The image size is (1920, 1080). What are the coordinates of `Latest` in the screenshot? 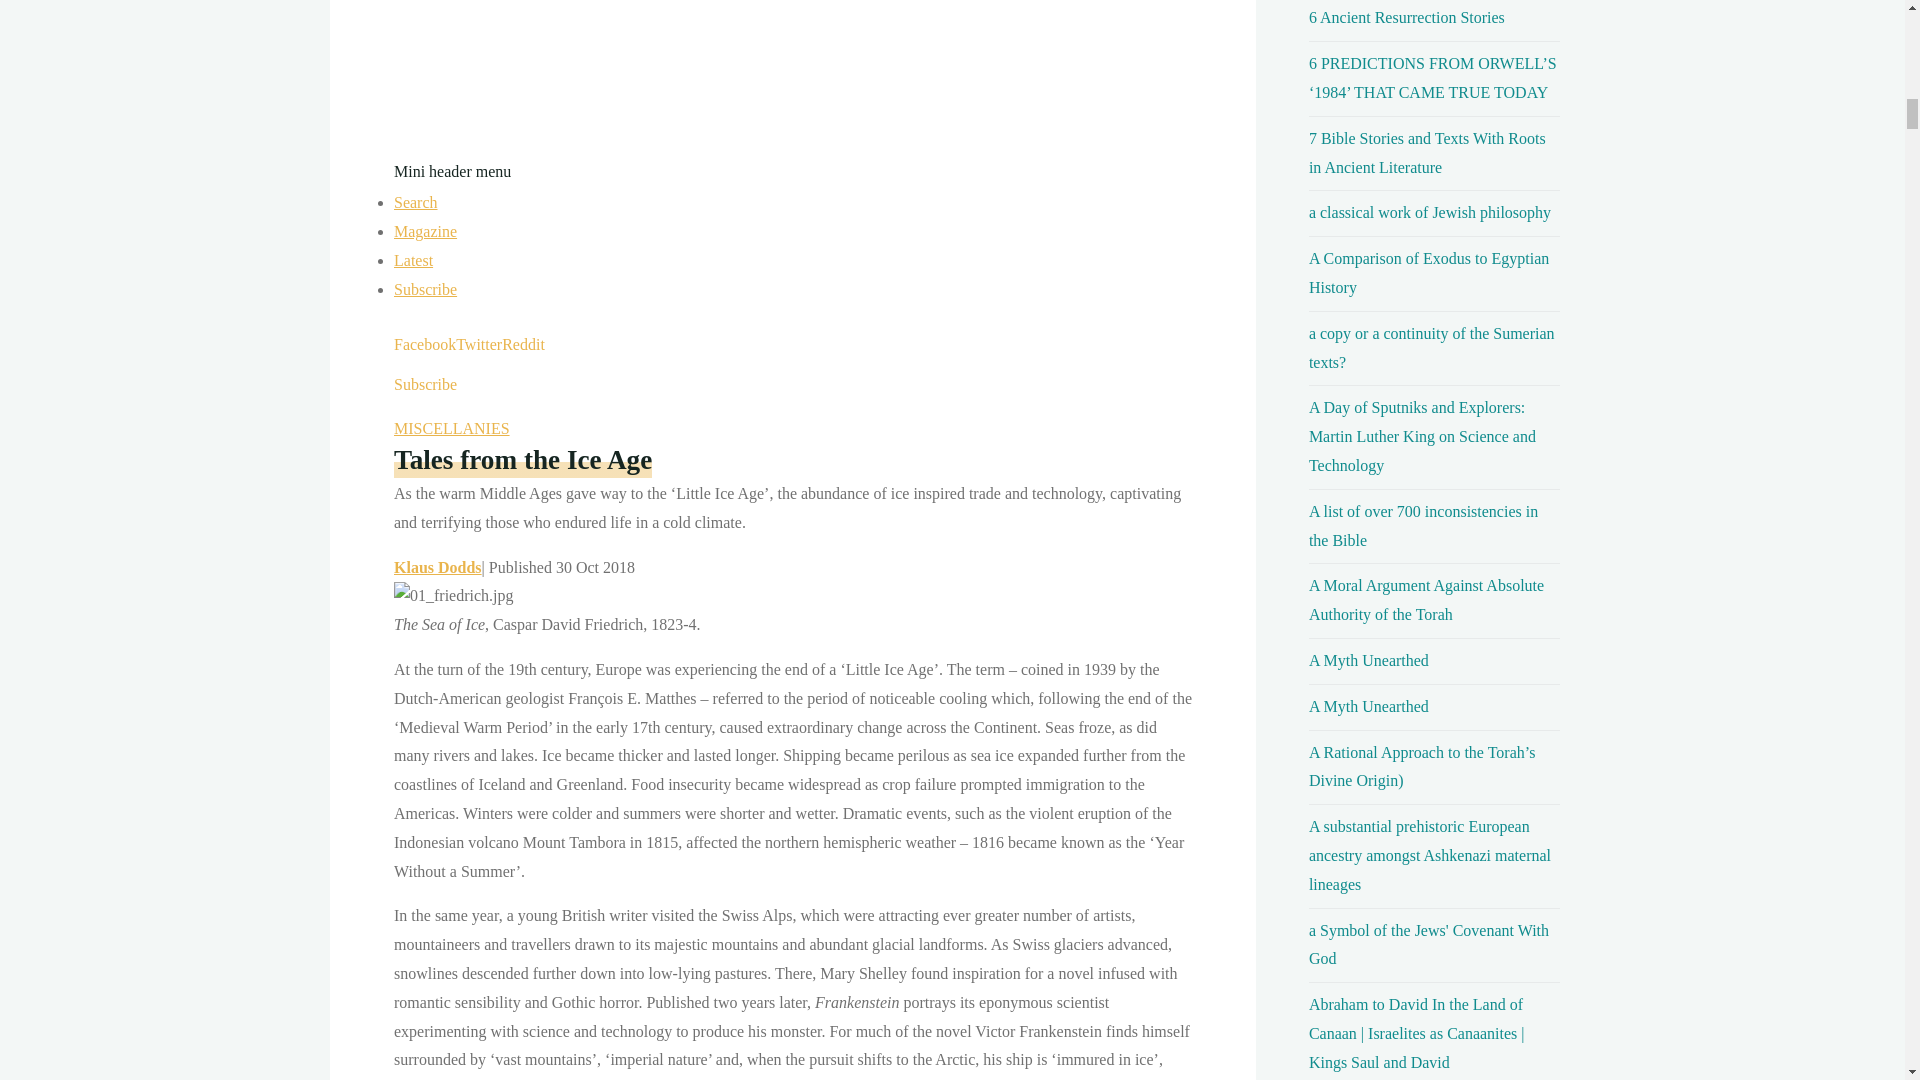 It's located at (413, 260).